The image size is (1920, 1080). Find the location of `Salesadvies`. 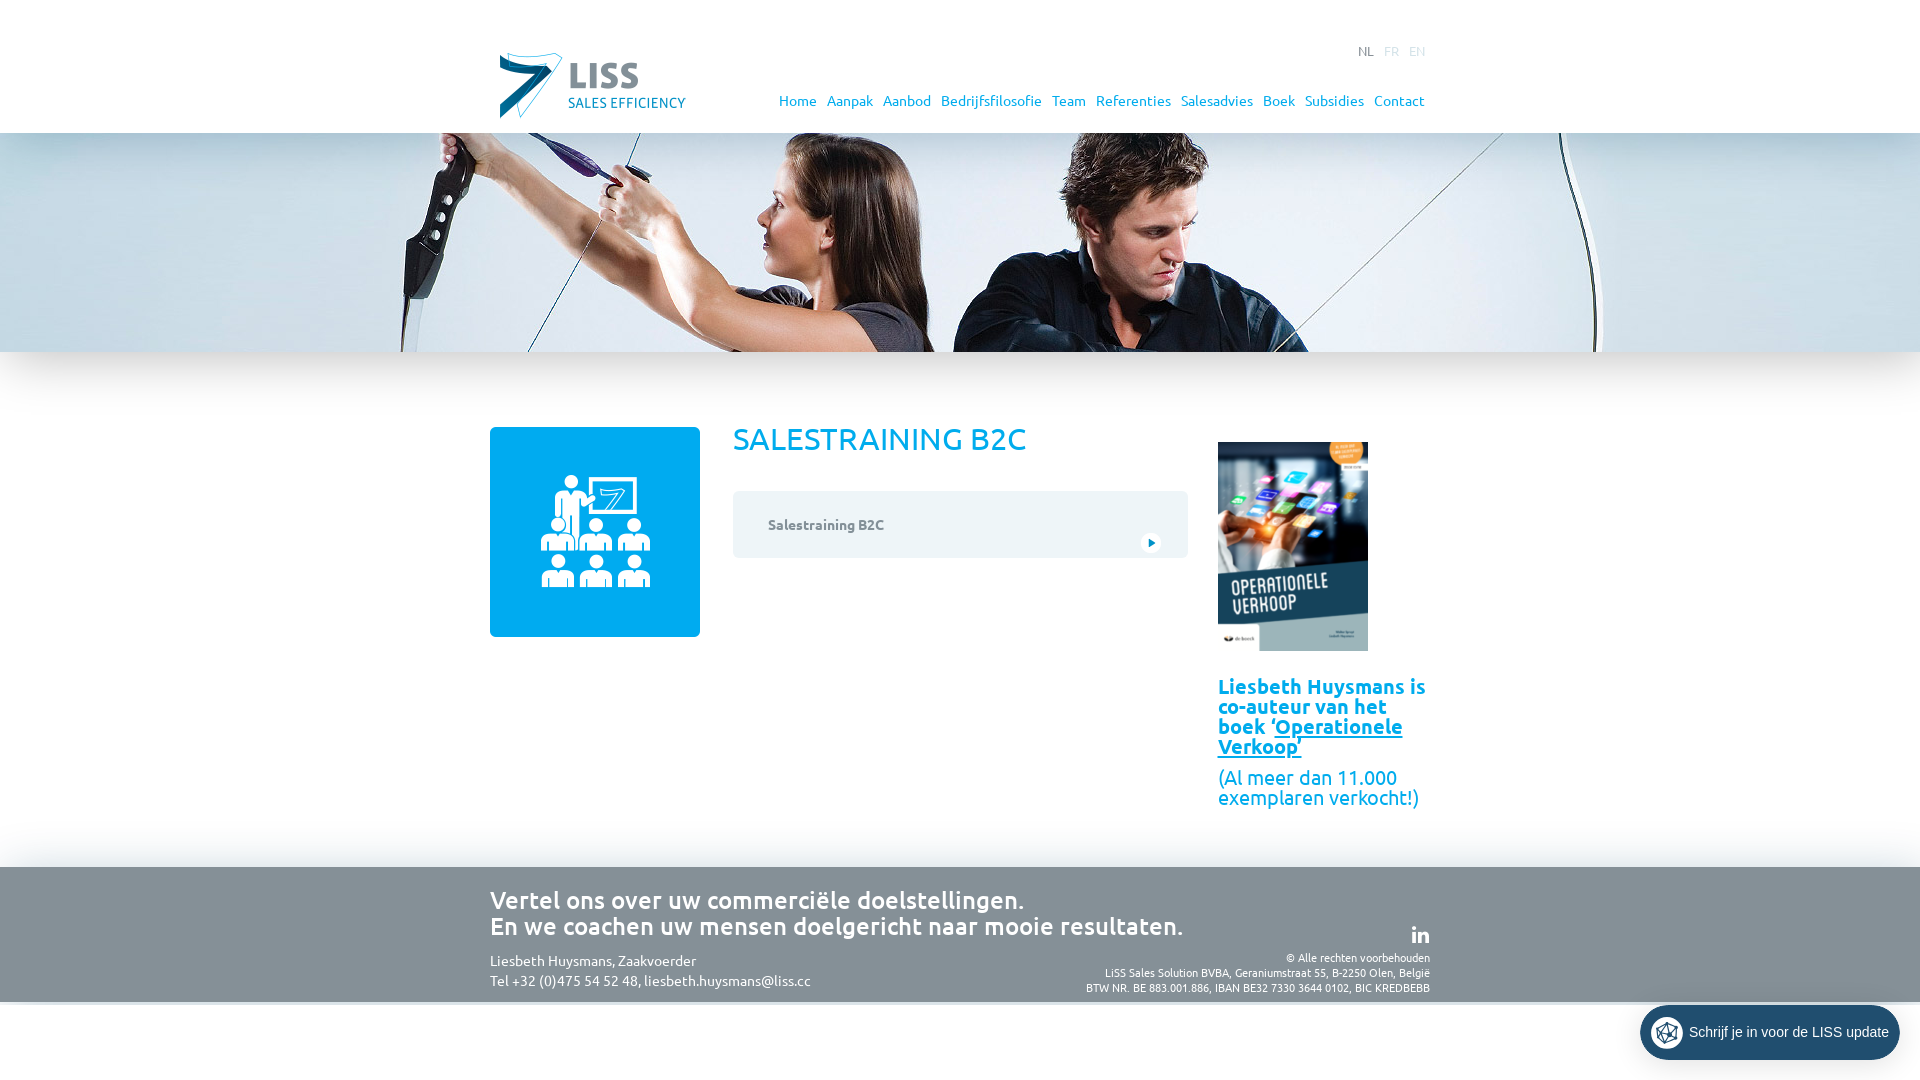

Salesadvies is located at coordinates (1217, 100).